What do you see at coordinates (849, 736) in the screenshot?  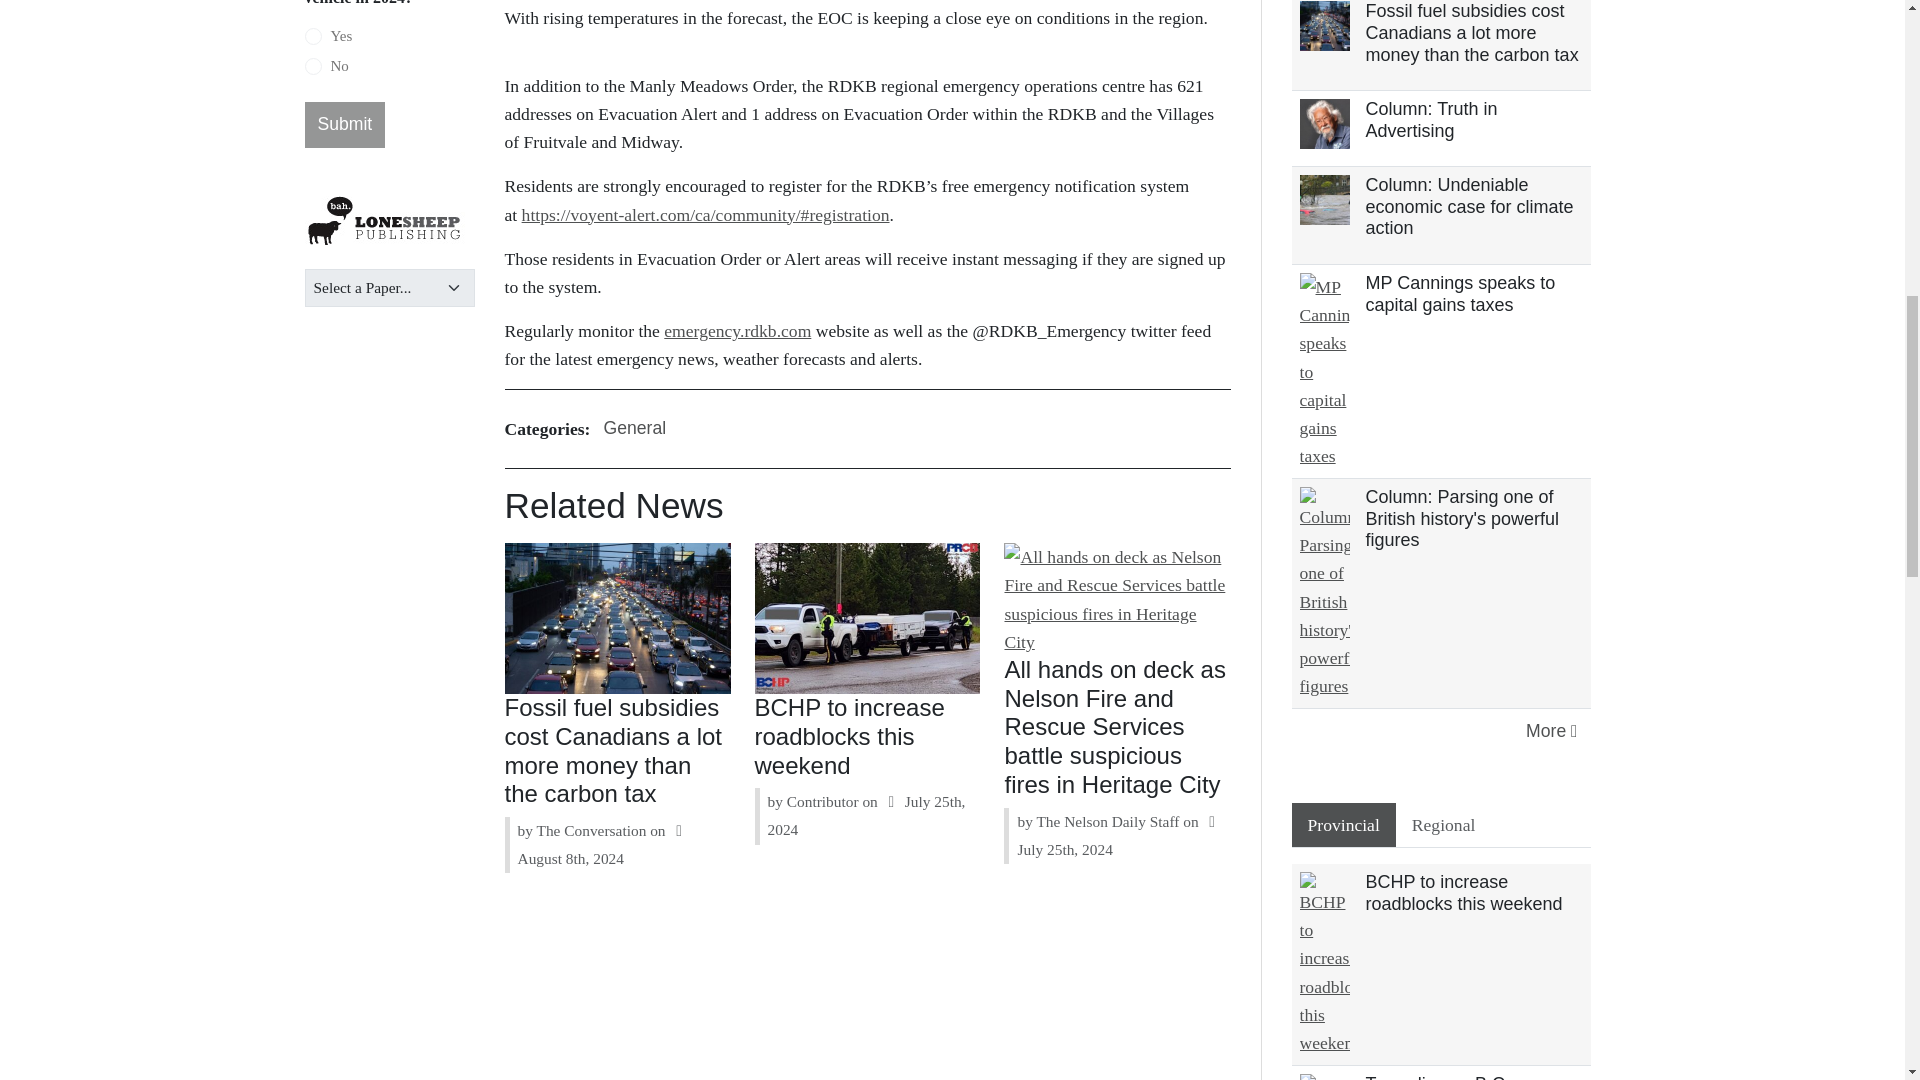 I see `BCHP to increase roadblocks this weekend` at bounding box center [849, 736].